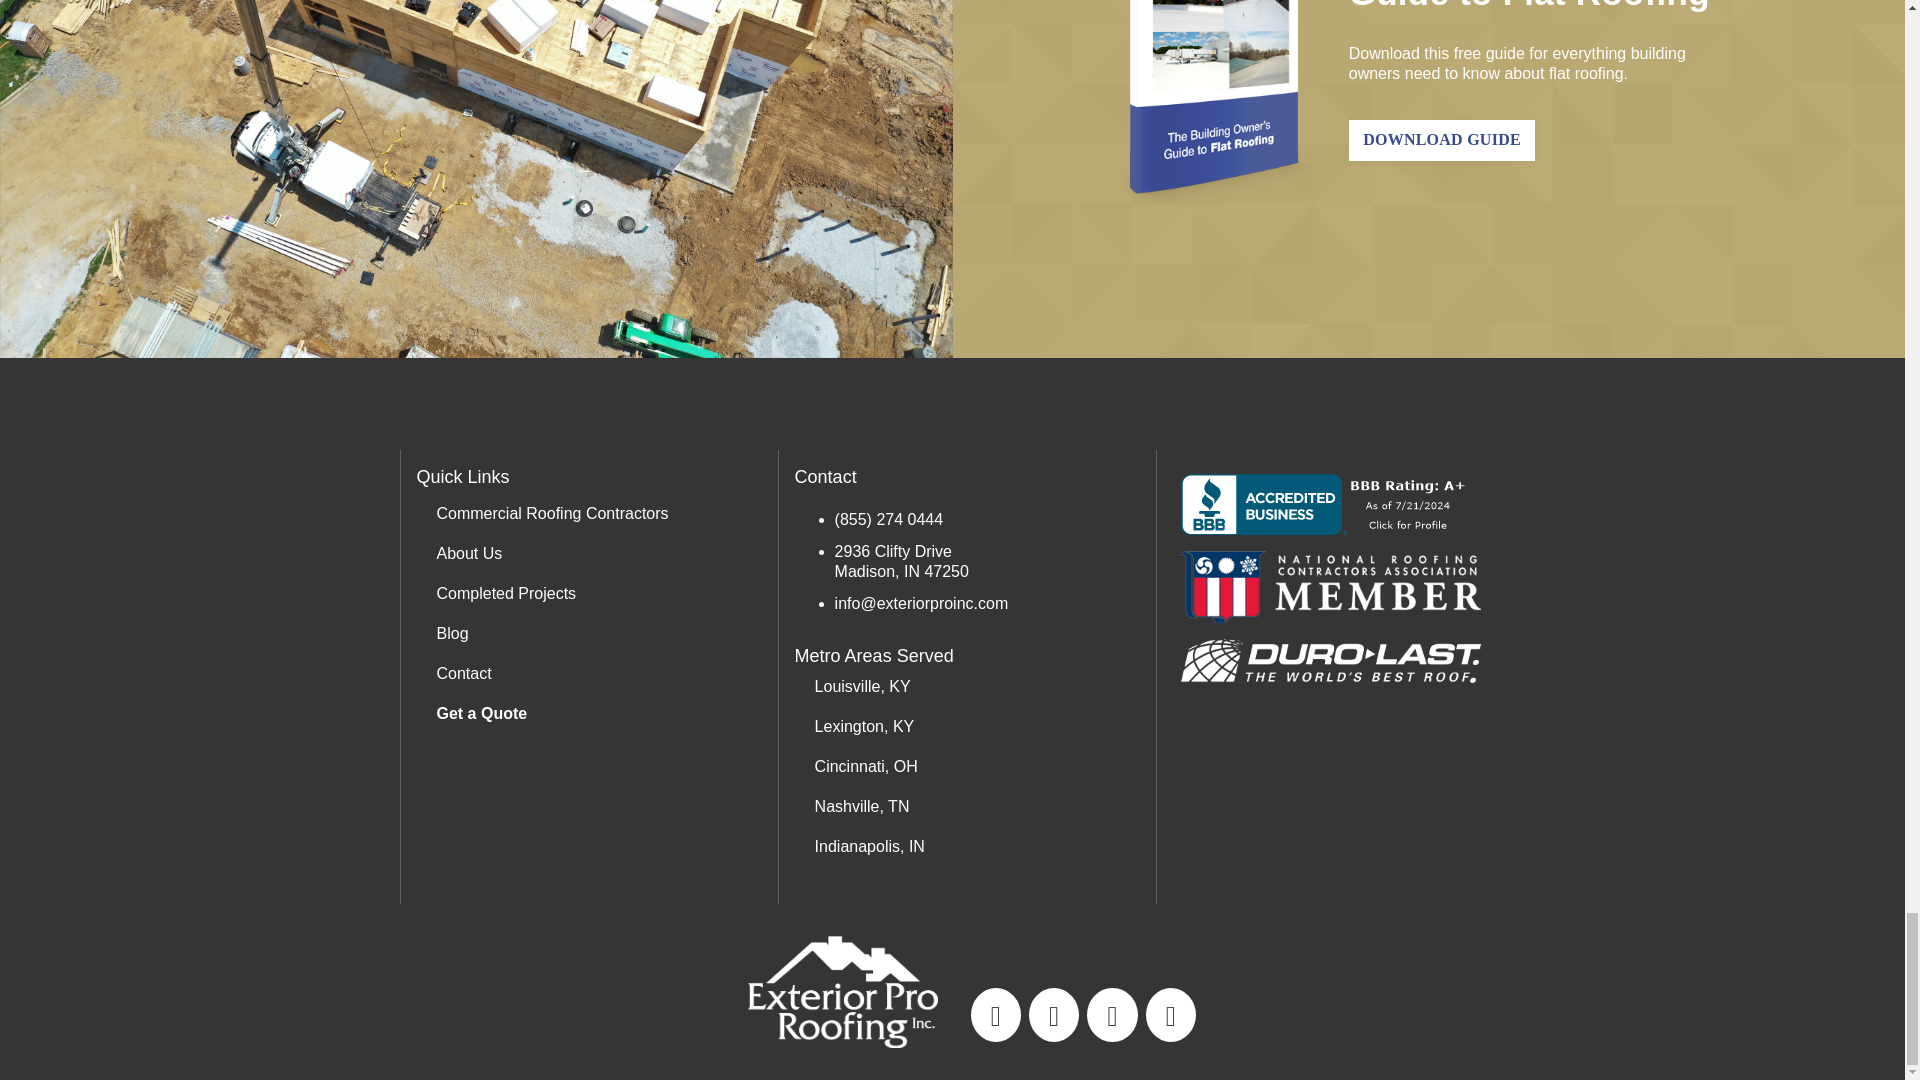 The height and width of the screenshot is (1080, 1920). Describe the element at coordinates (1112, 1013) in the screenshot. I see `Follow us on Linkedin` at that location.